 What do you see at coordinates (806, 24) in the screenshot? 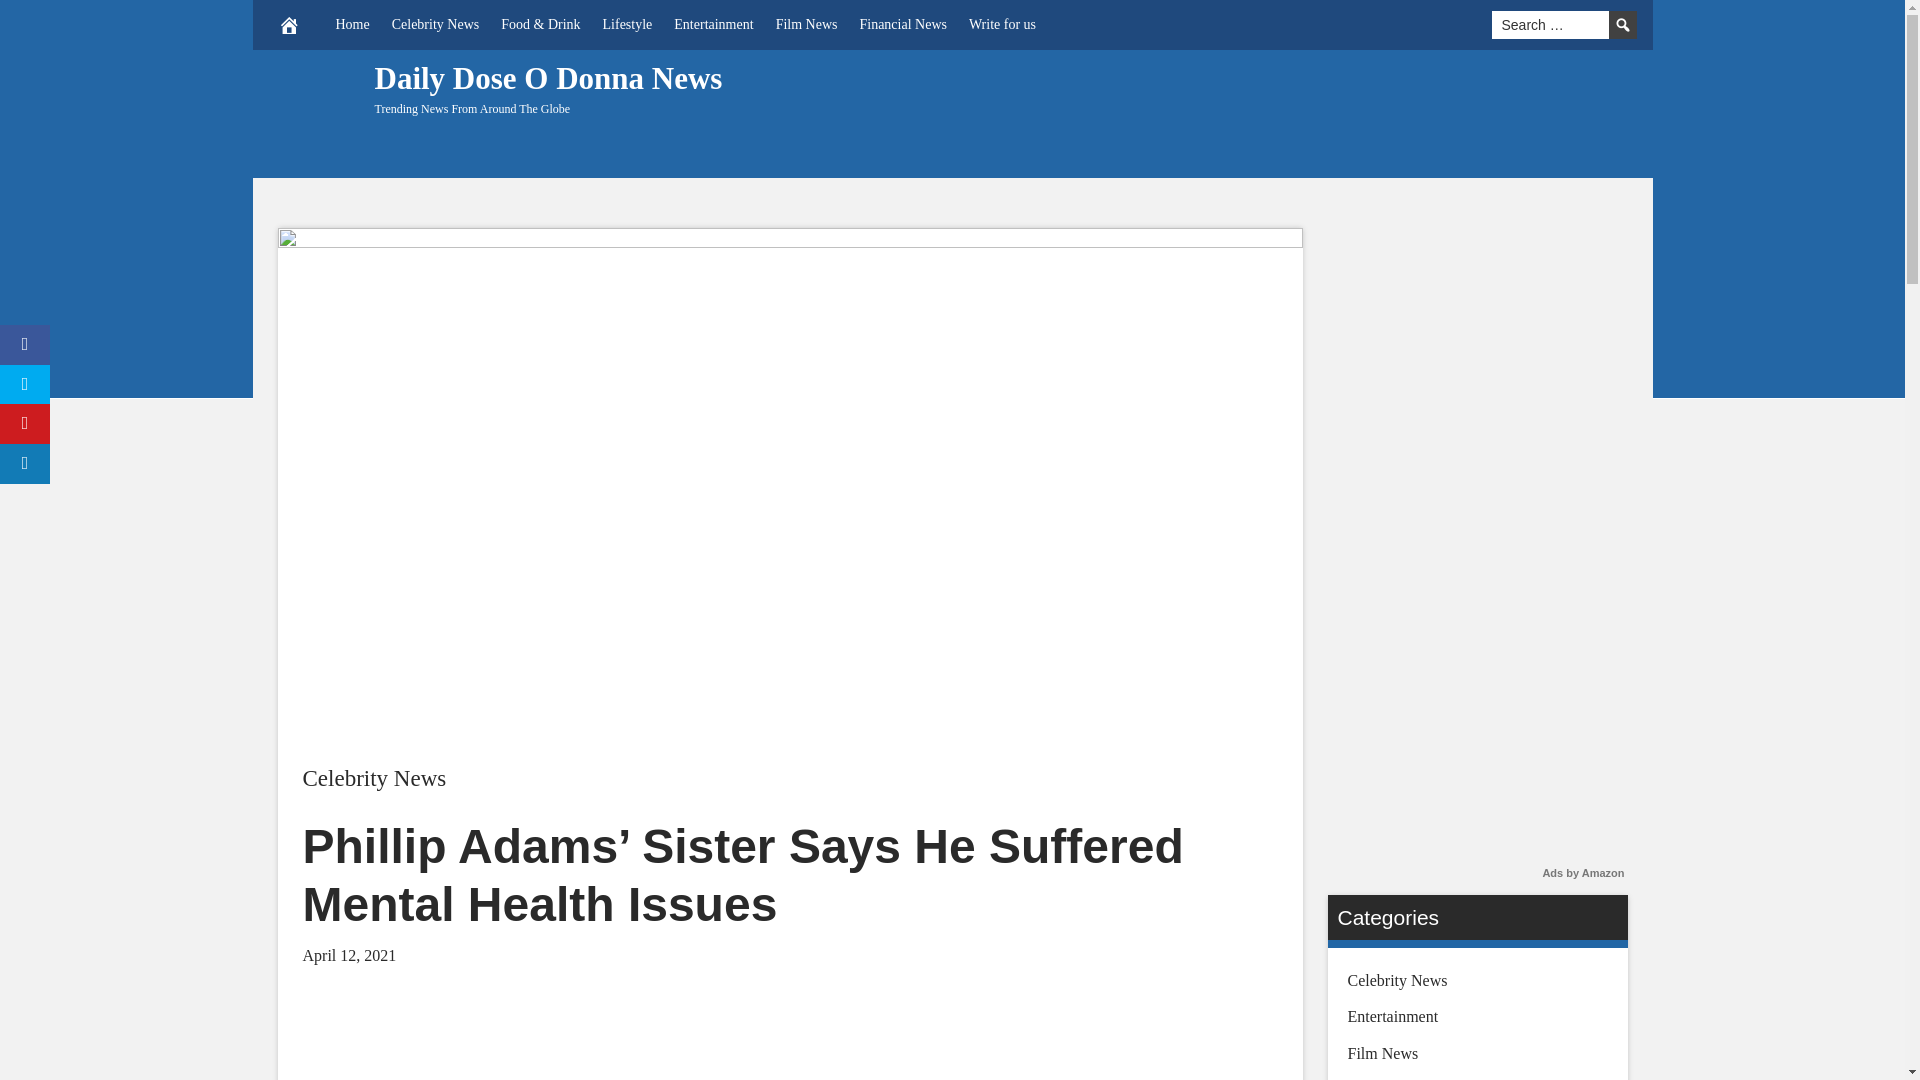
I see `Film News` at bounding box center [806, 24].